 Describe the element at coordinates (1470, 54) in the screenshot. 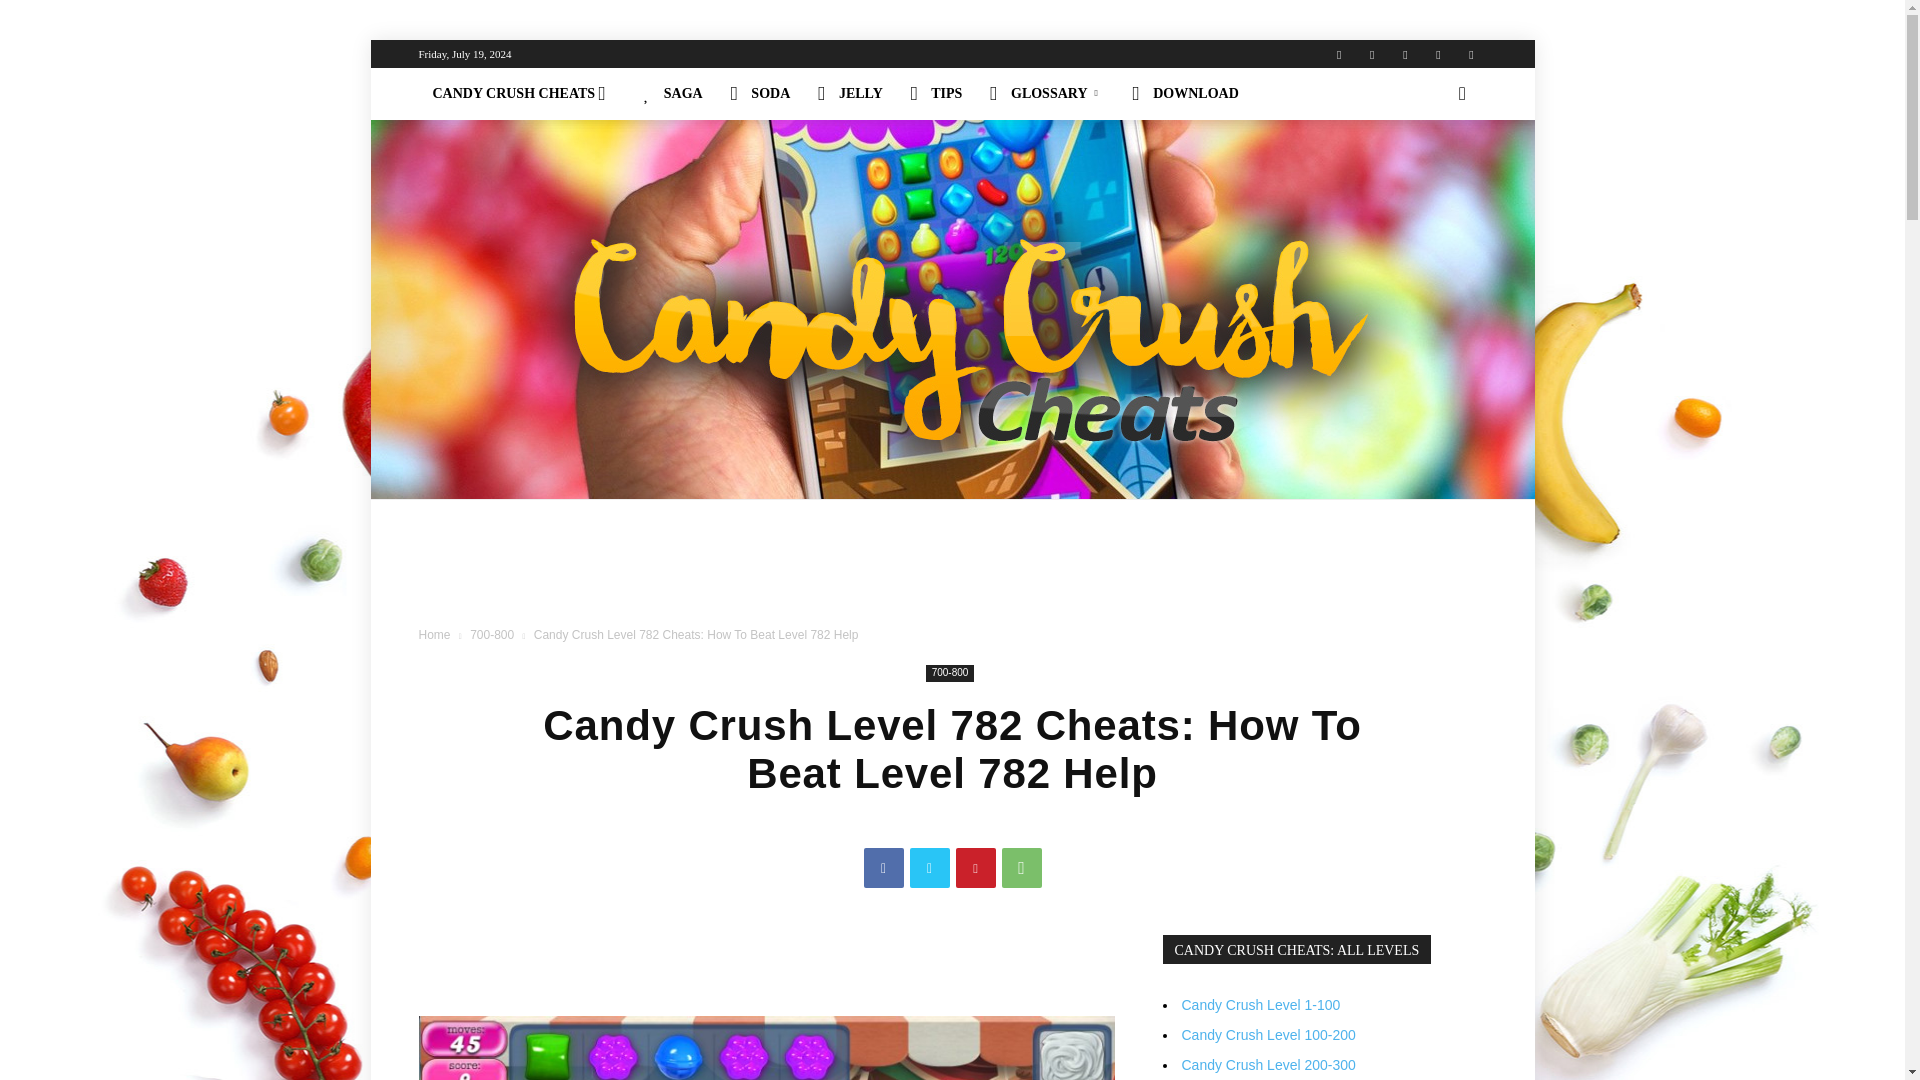

I see `Youtube` at that location.